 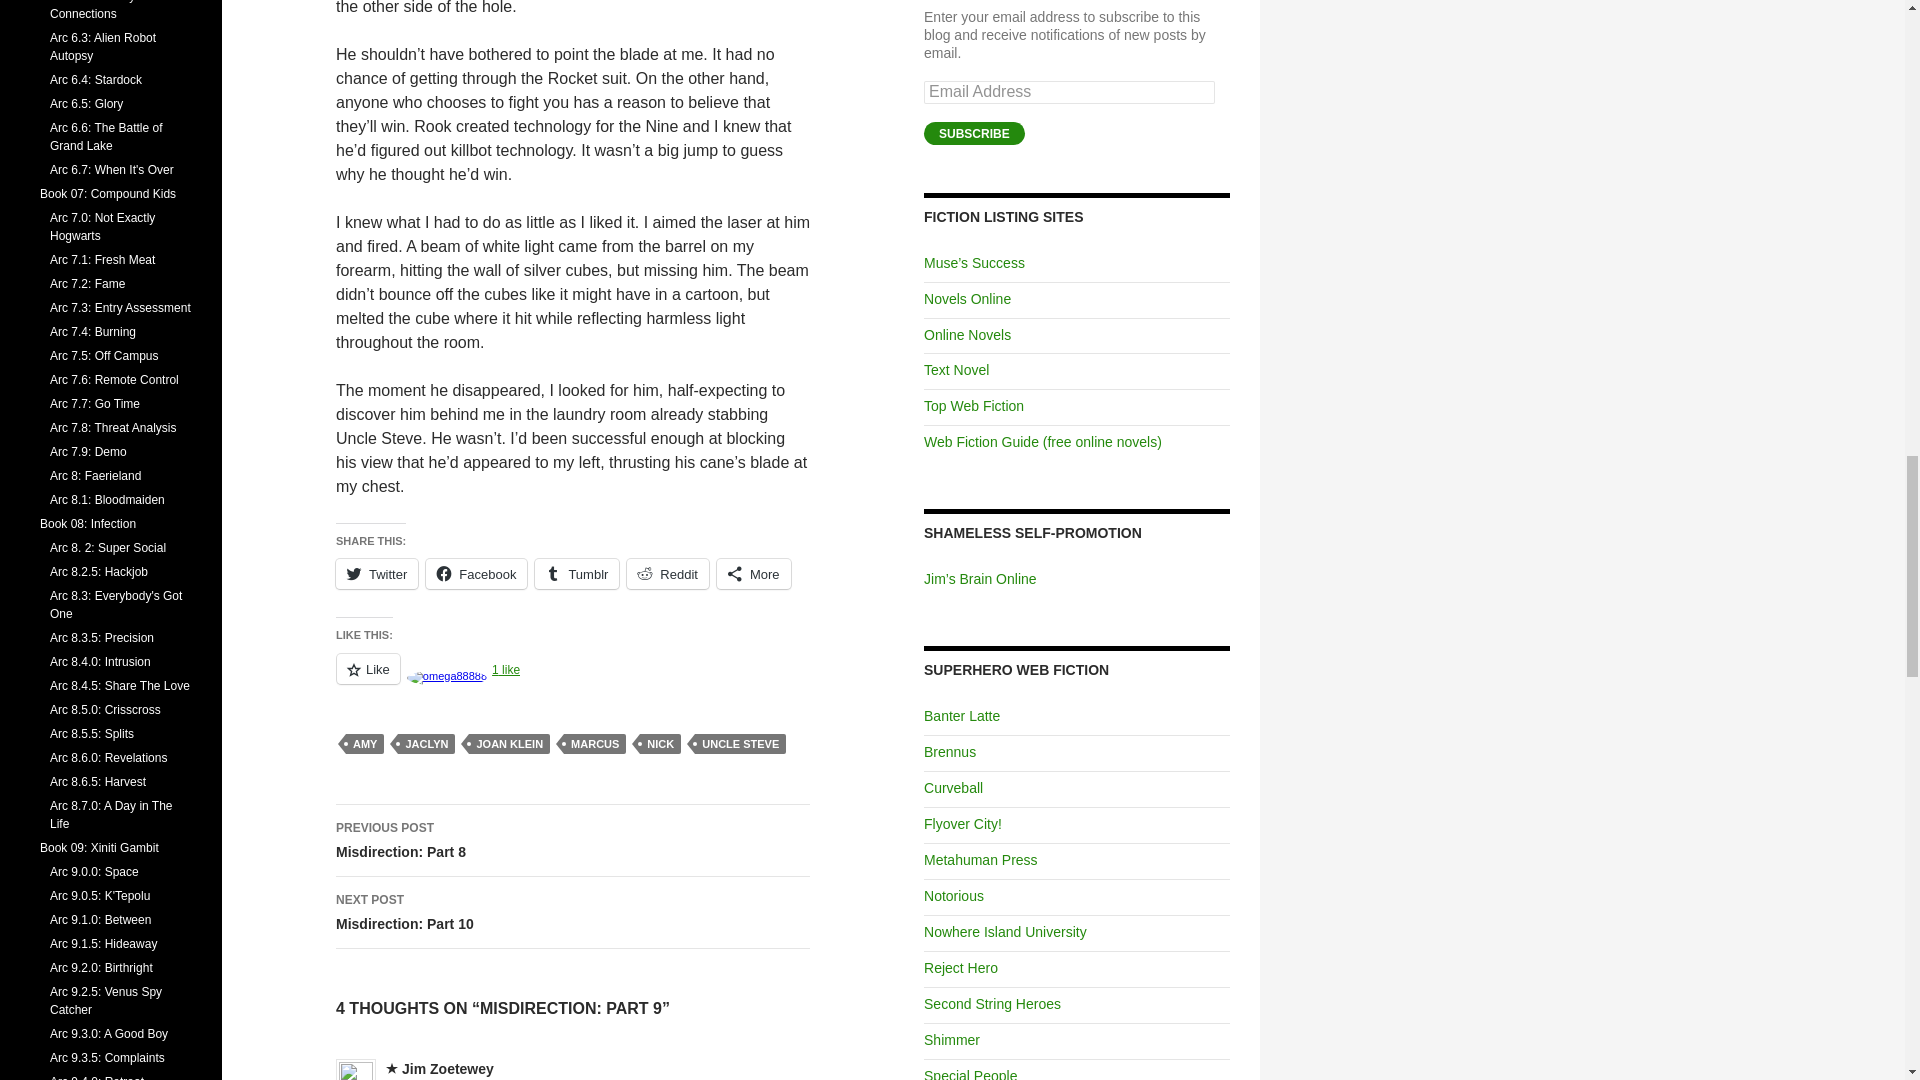 I want to click on Facebook, so click(x=476, y=574).